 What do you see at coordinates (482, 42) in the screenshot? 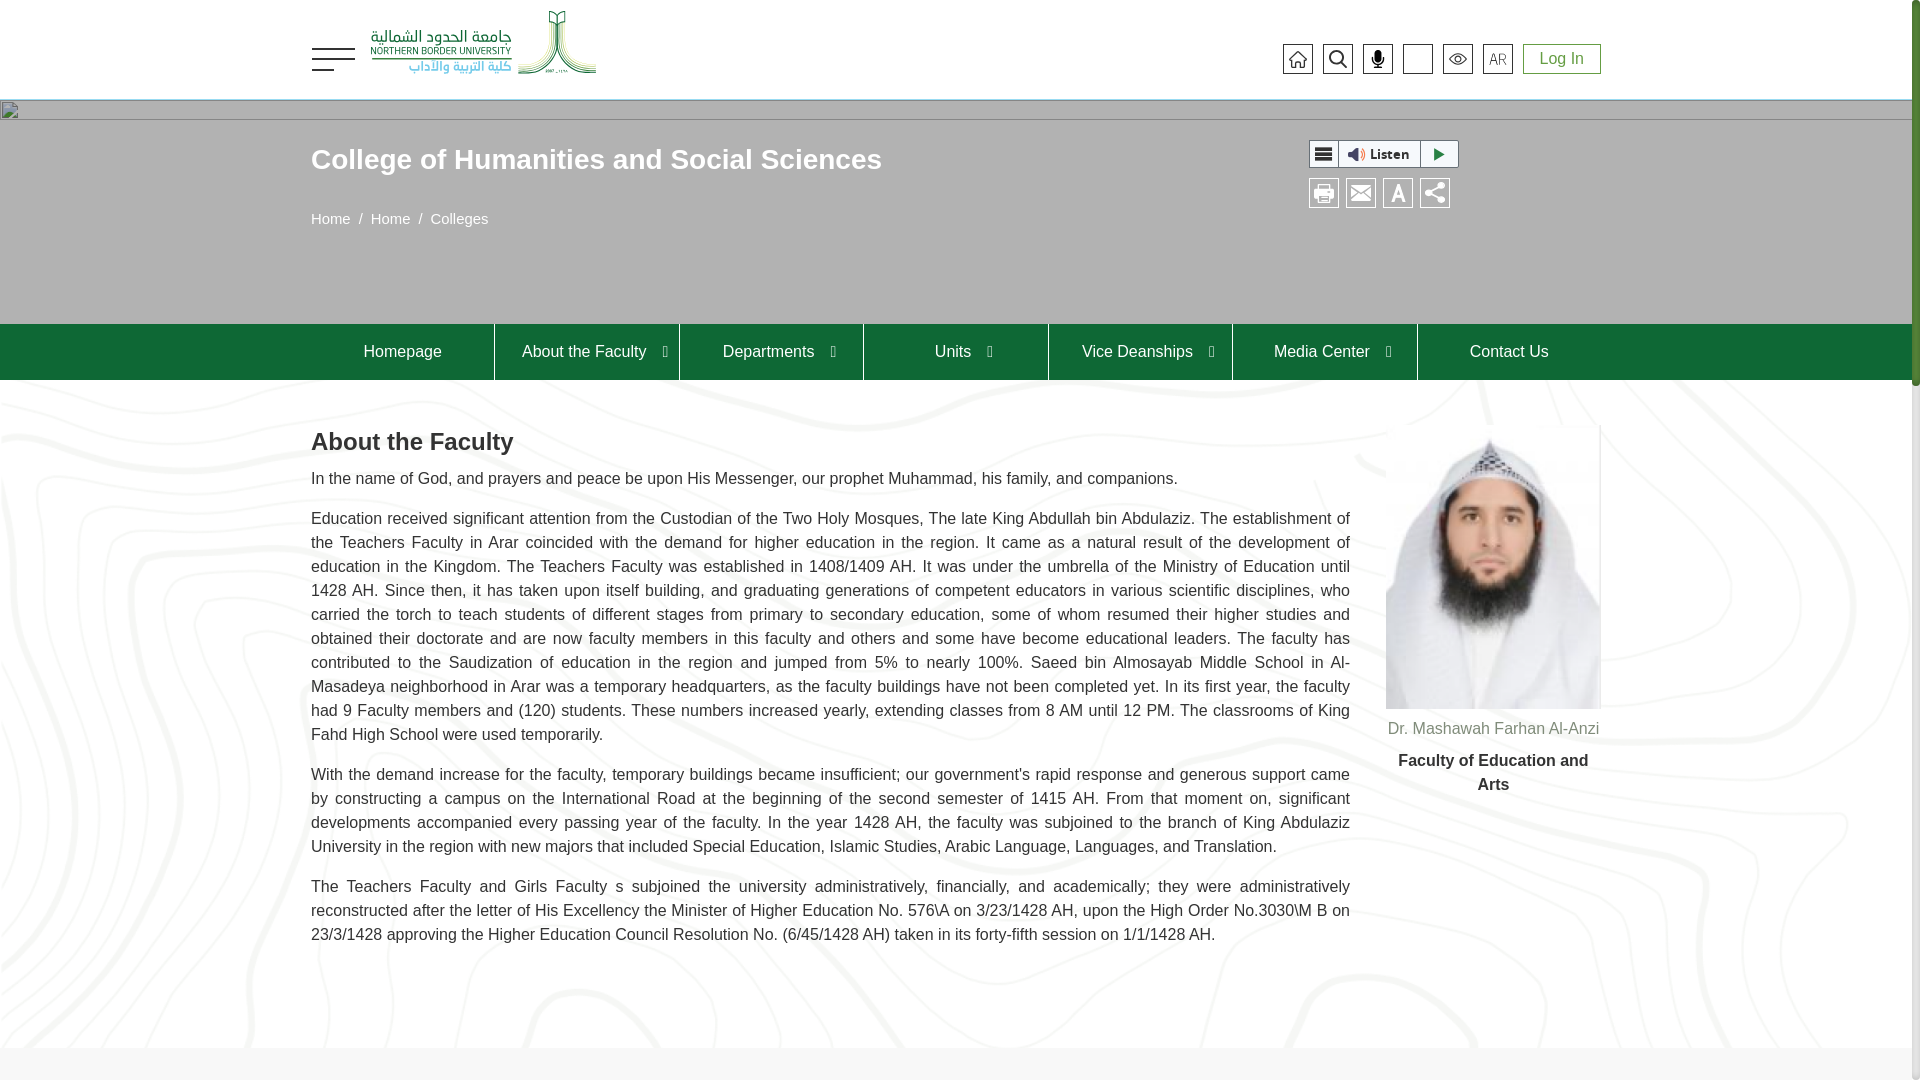
I see `Home` at bounding box center [482, 42].